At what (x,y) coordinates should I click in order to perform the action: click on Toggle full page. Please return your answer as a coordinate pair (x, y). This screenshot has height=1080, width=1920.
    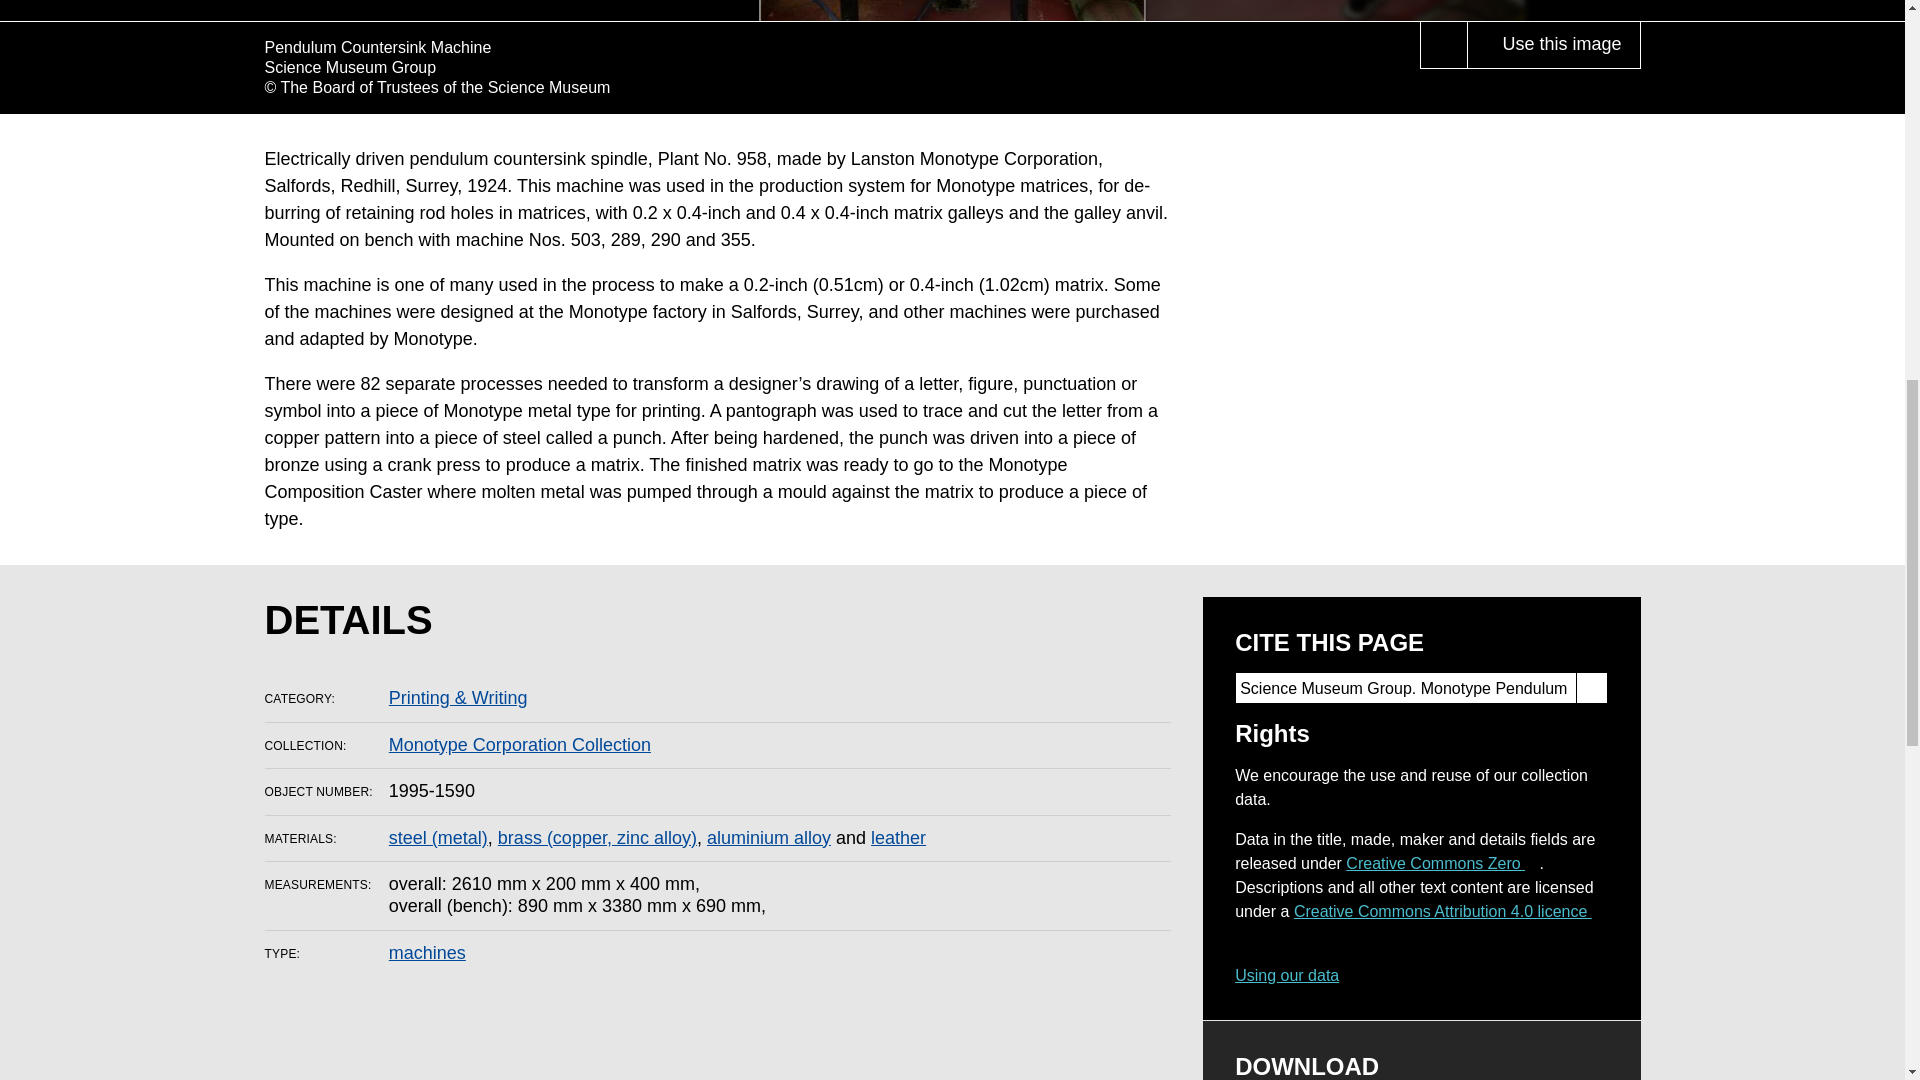
    Looking at the image, I should click on (1444, 44).